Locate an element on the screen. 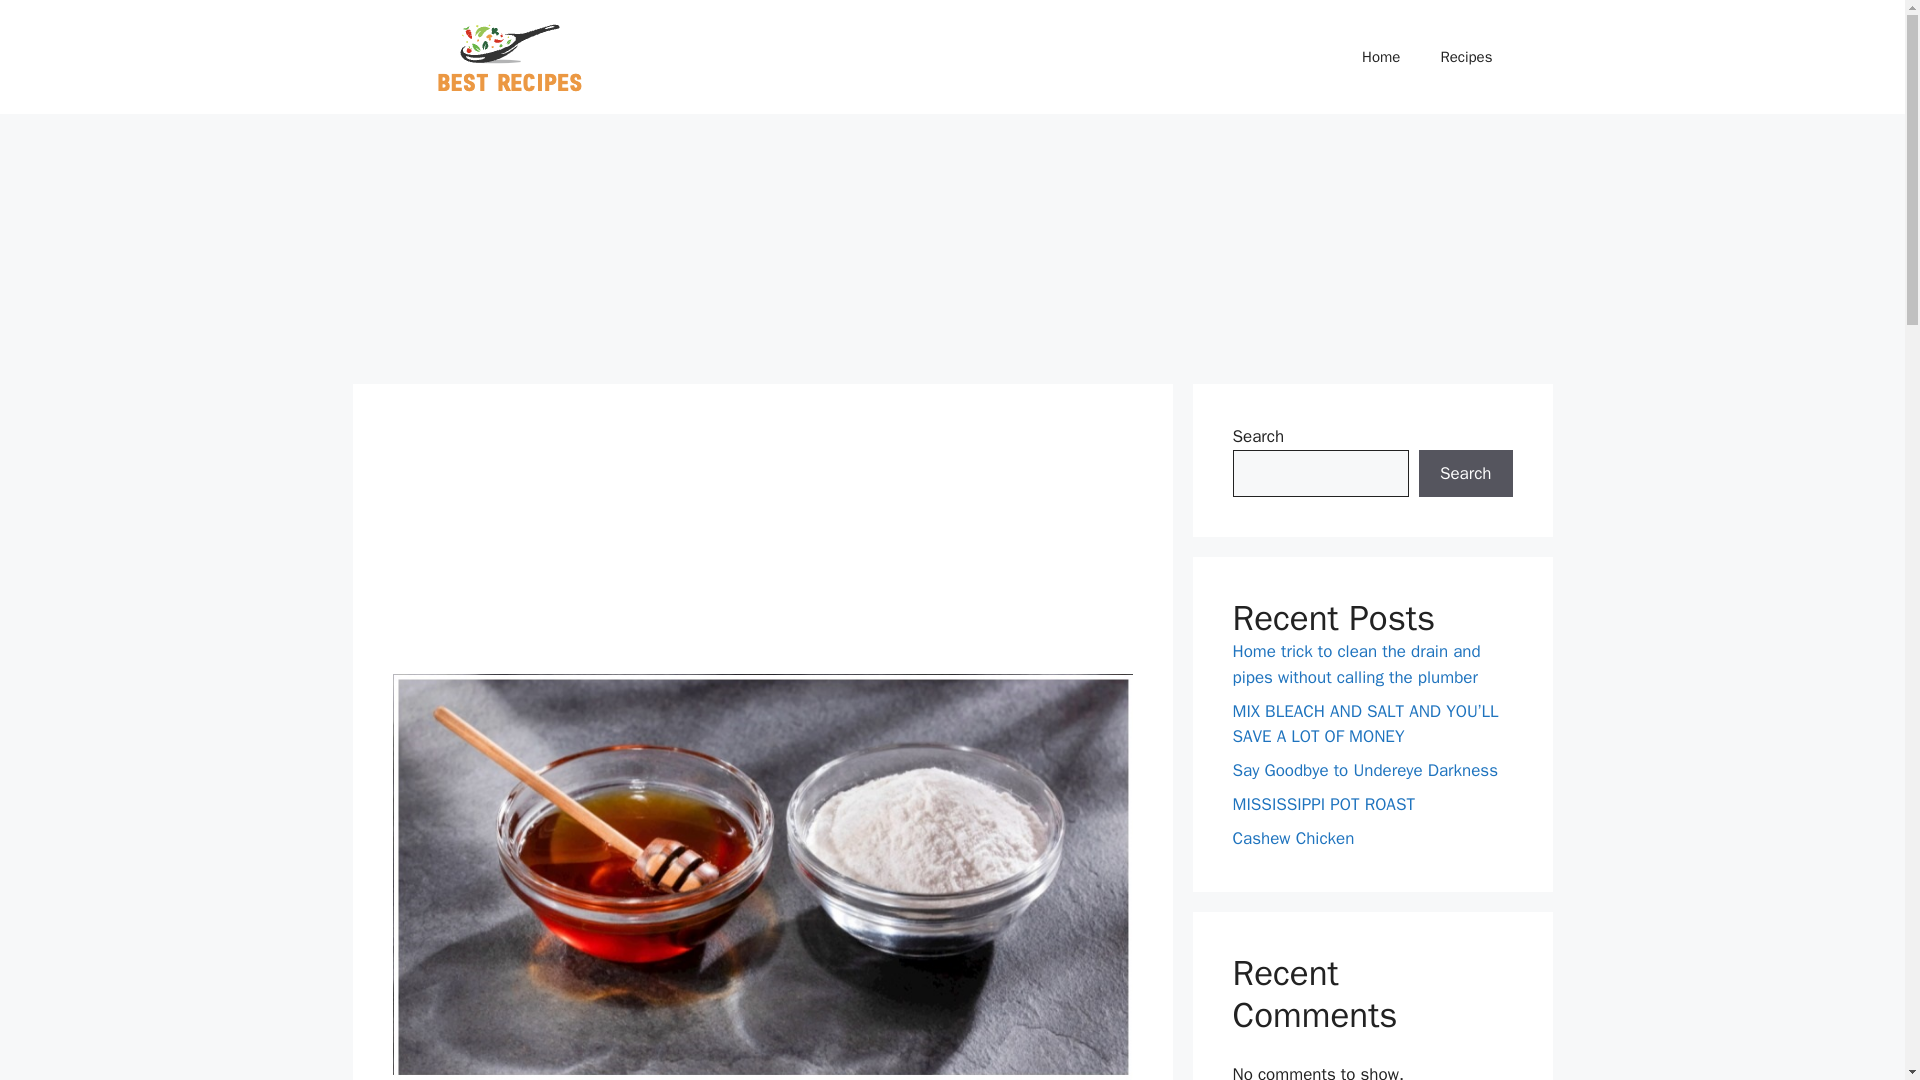  Cashew Chicken is located at coordinates (1292, 838).